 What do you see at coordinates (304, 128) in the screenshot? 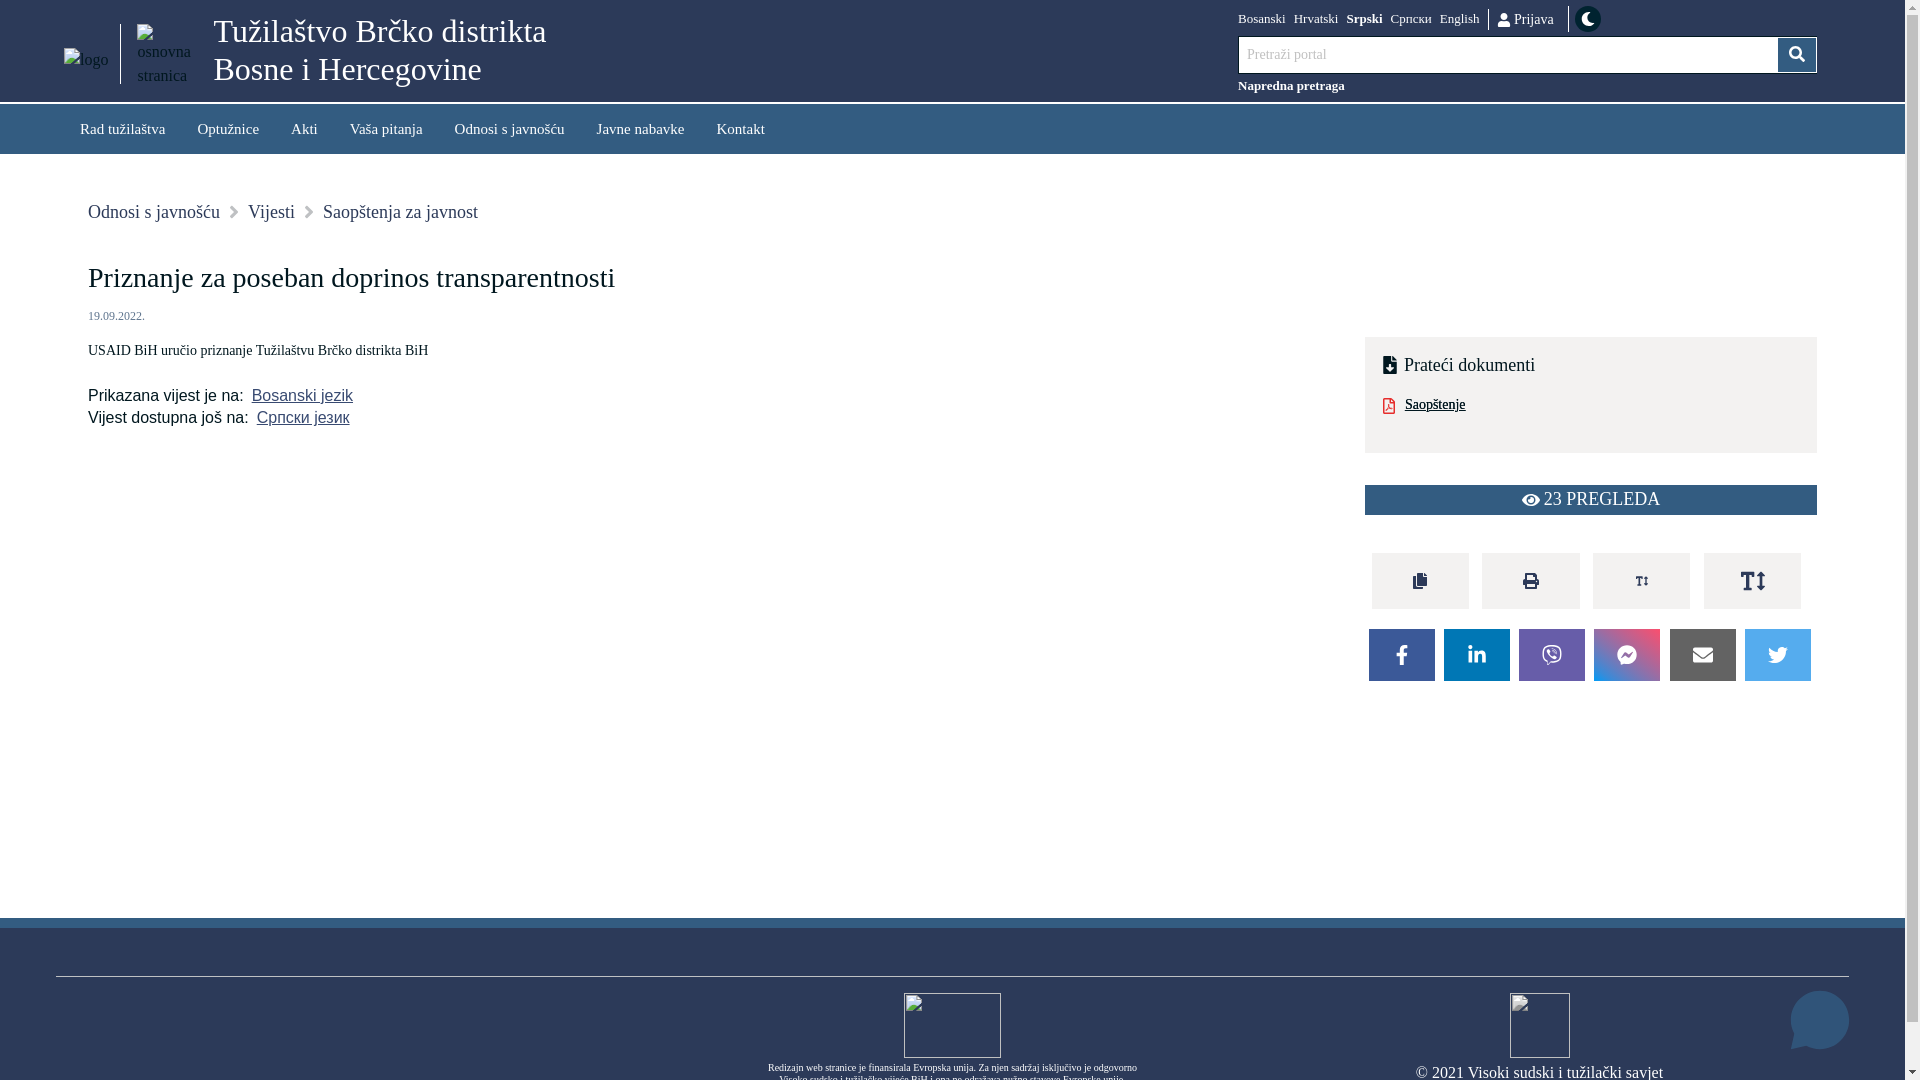
I see `Akti` at bounding box center [304, 128].